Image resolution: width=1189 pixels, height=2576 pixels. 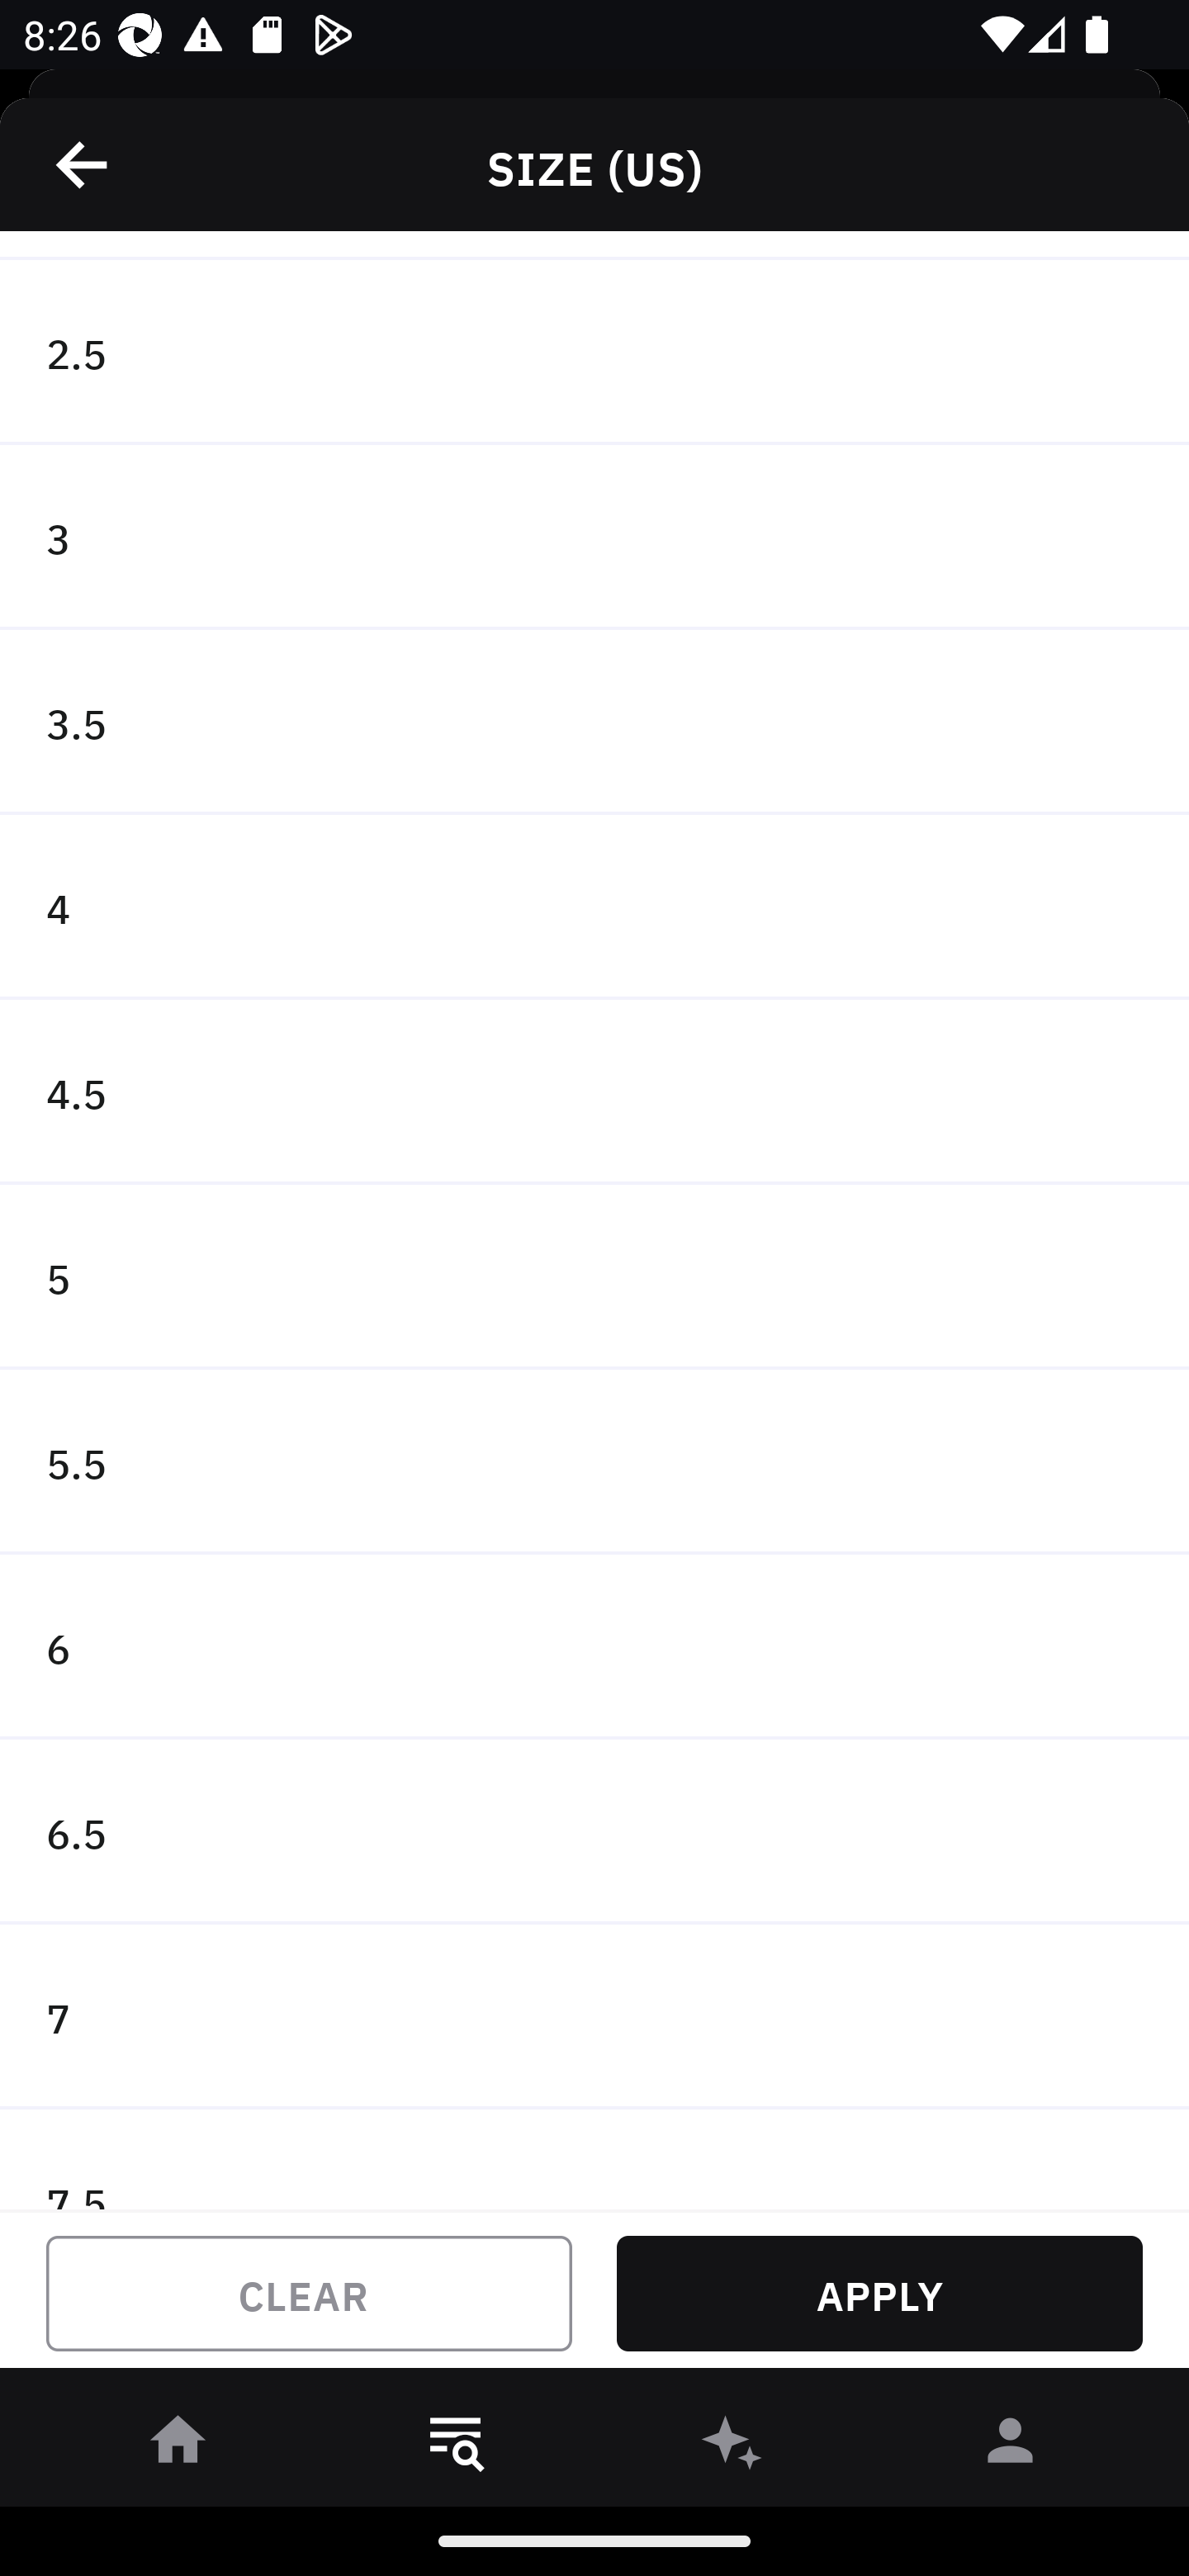 What do you see at coordinates (594, 1277) in the screenshot?
I see `5` at bounding box center [594, 1277].